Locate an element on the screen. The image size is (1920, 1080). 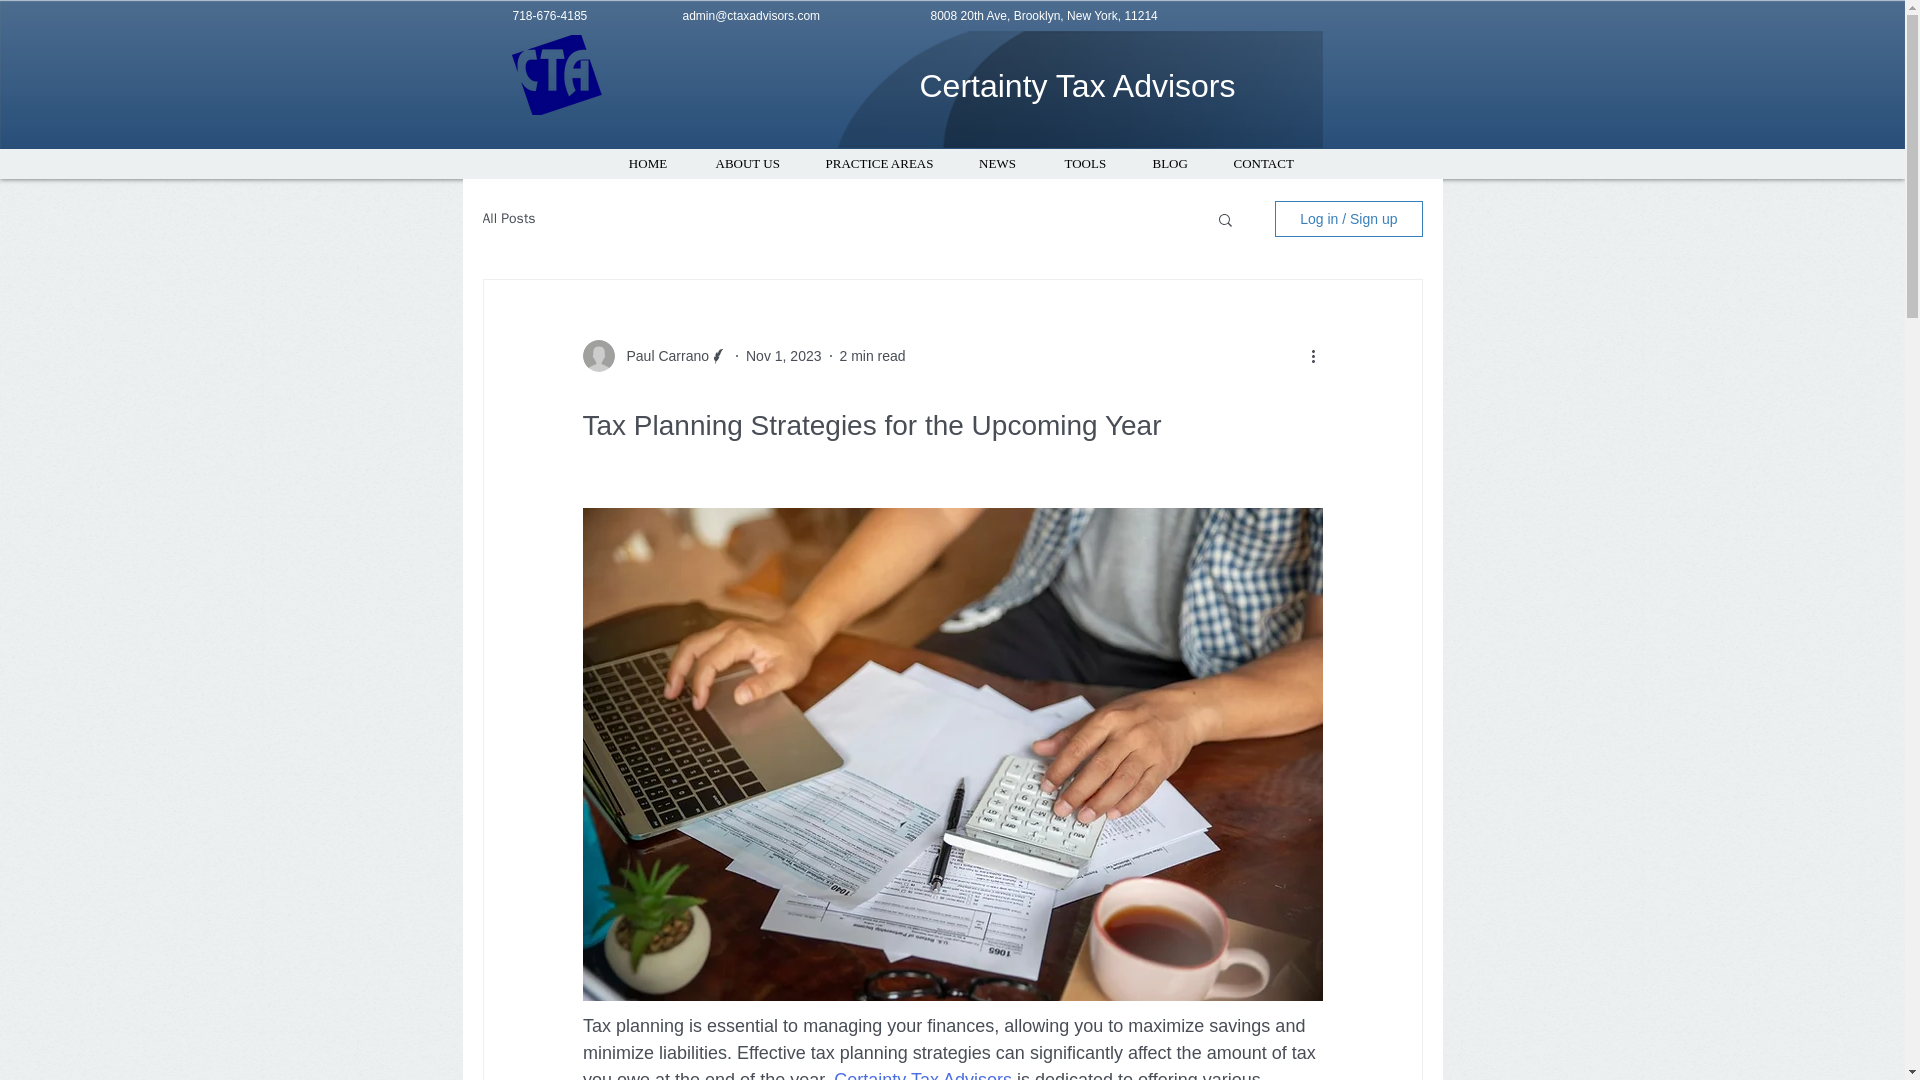
CONTACT is located at coordinates (1263, 164).